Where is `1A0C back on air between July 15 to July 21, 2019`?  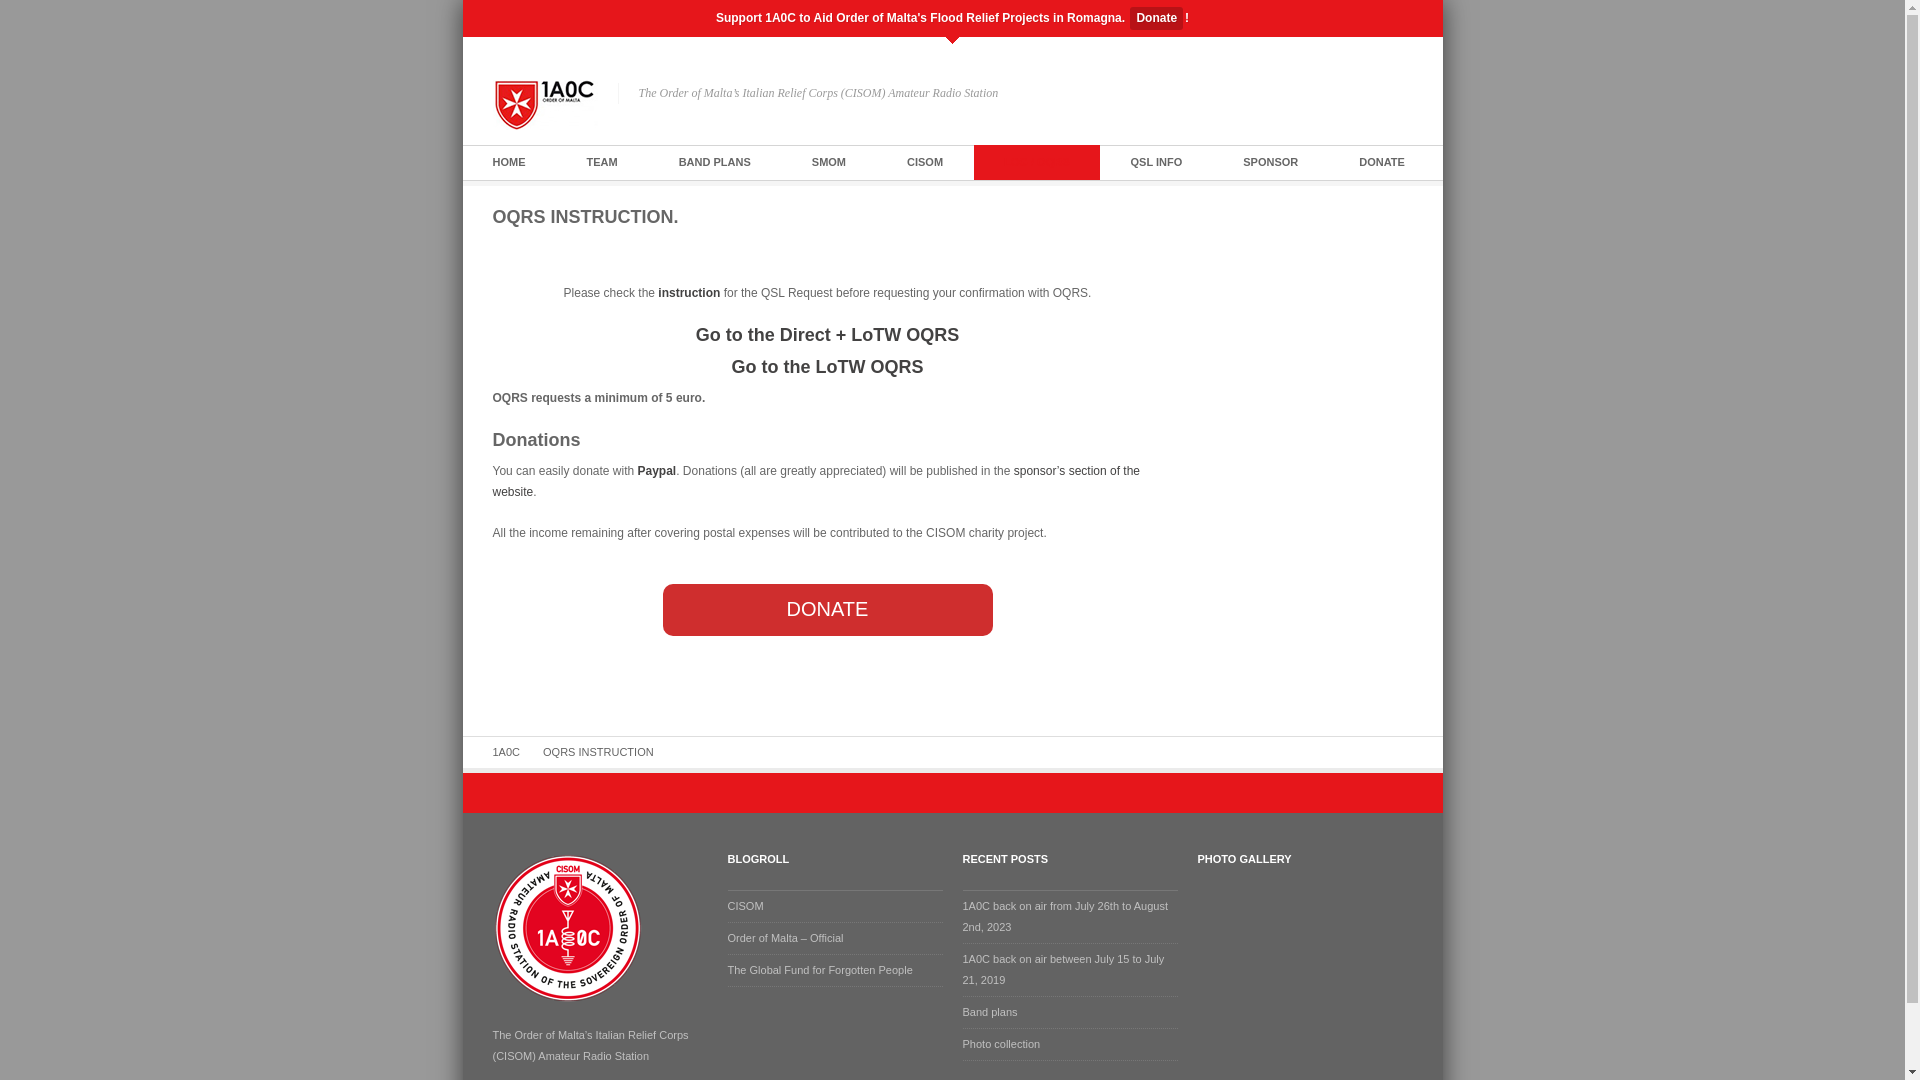
1A0C back on air between July 15 to July 21, 2019 is located at coordinates (1063, 970).